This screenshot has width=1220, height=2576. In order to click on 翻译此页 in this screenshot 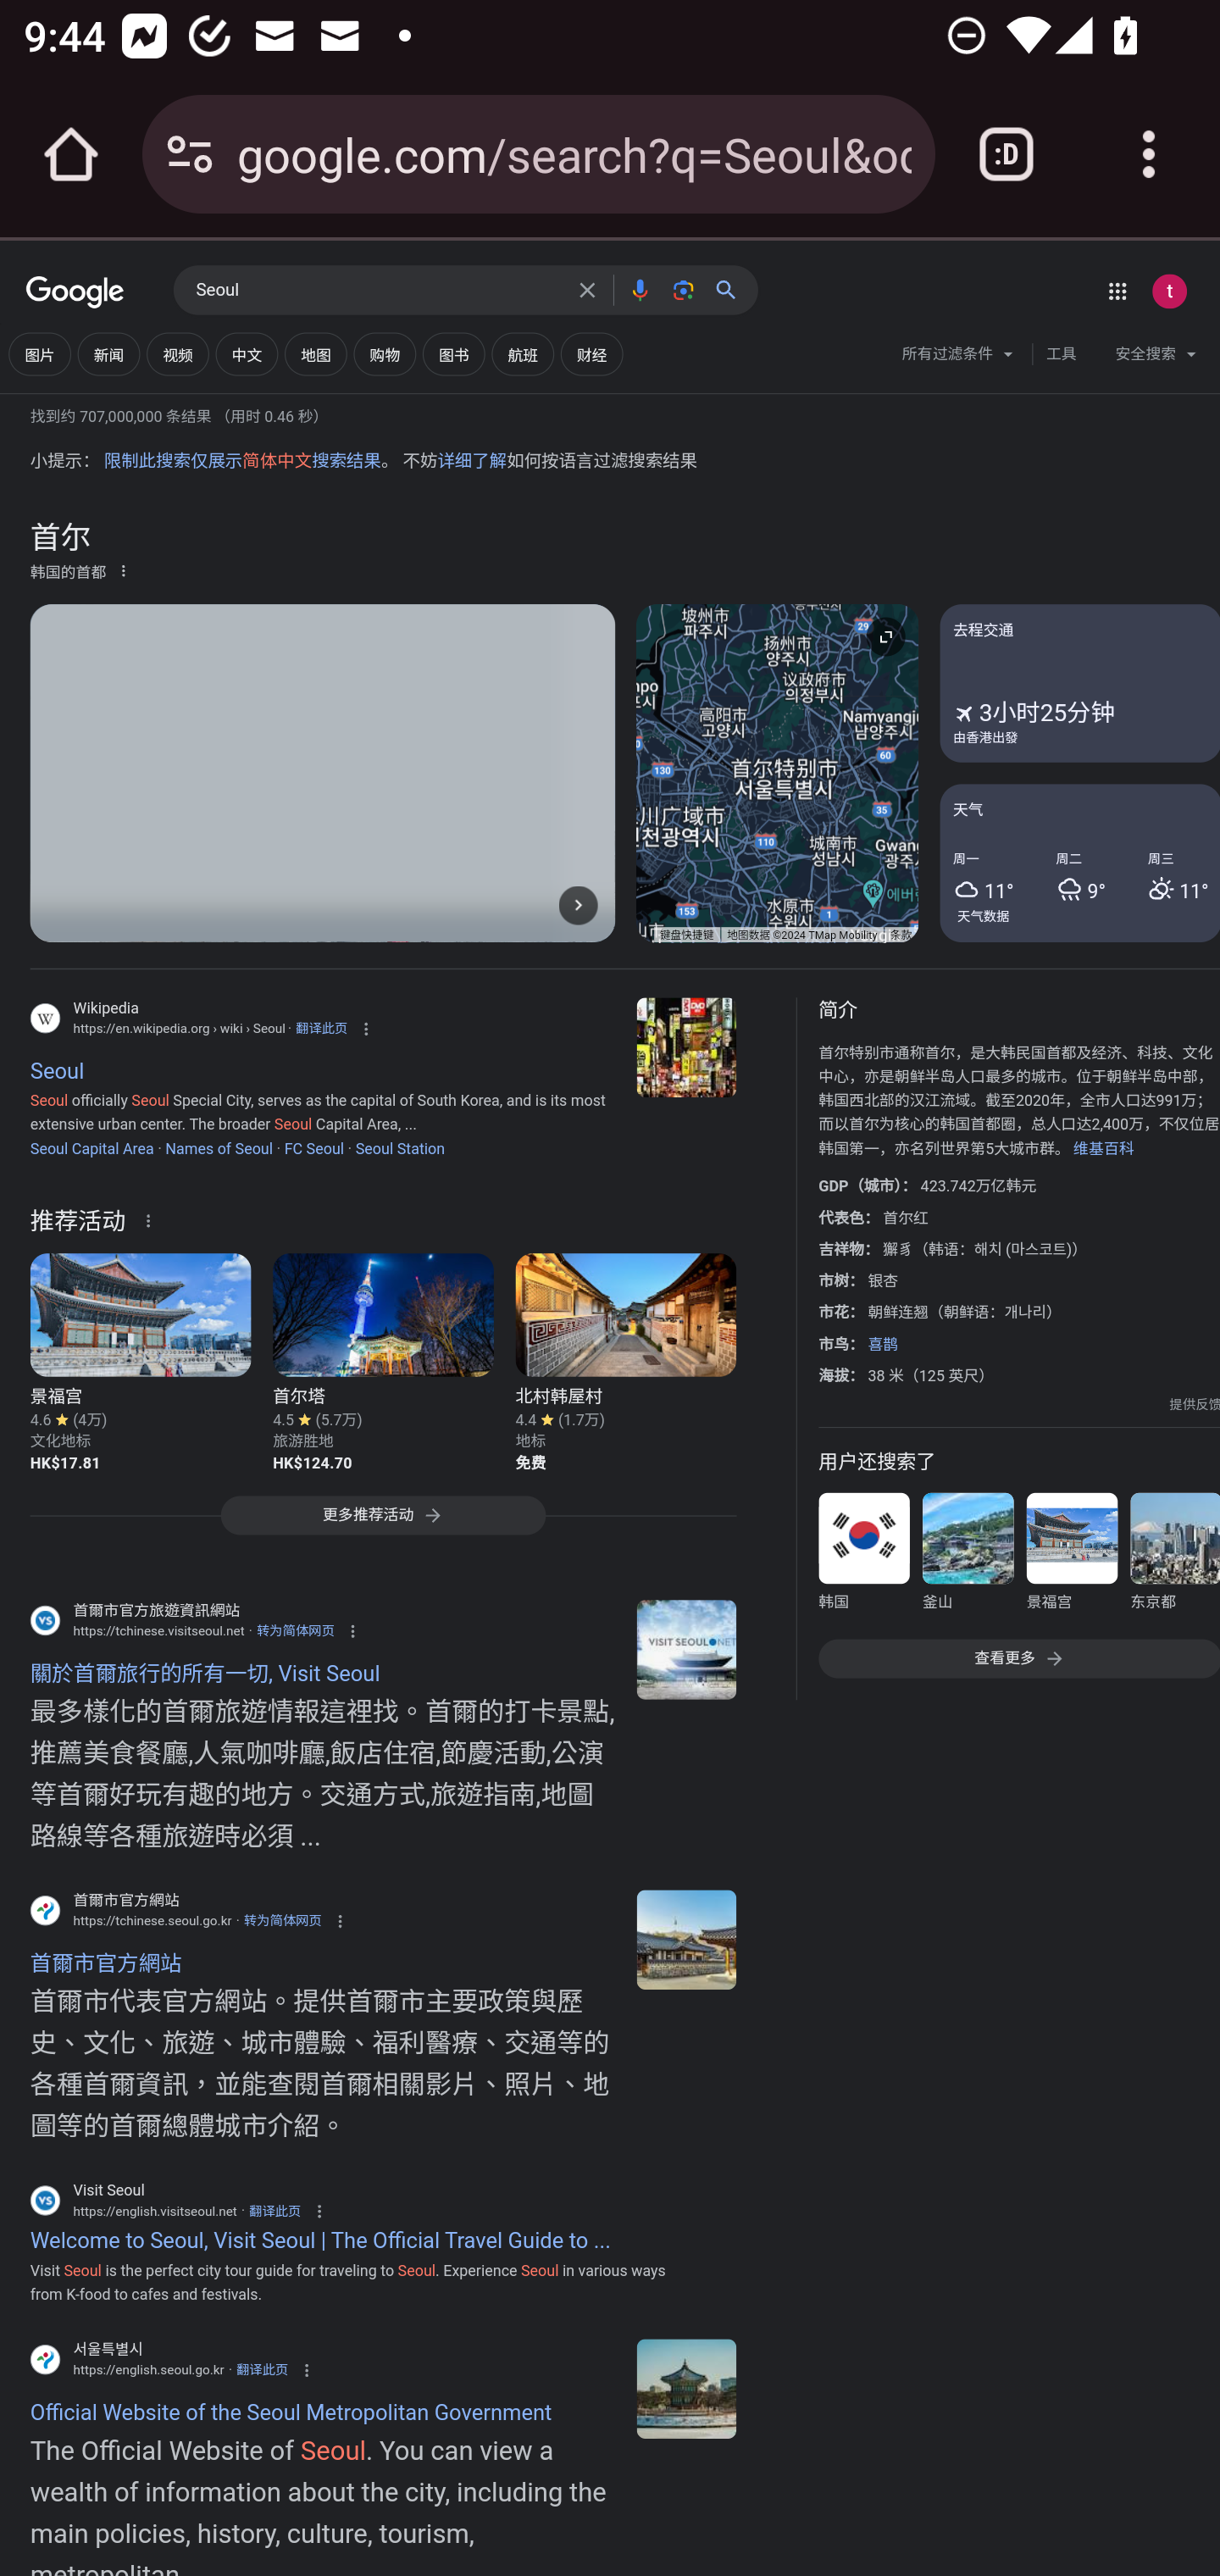, I will do `click(262, 2369)`.